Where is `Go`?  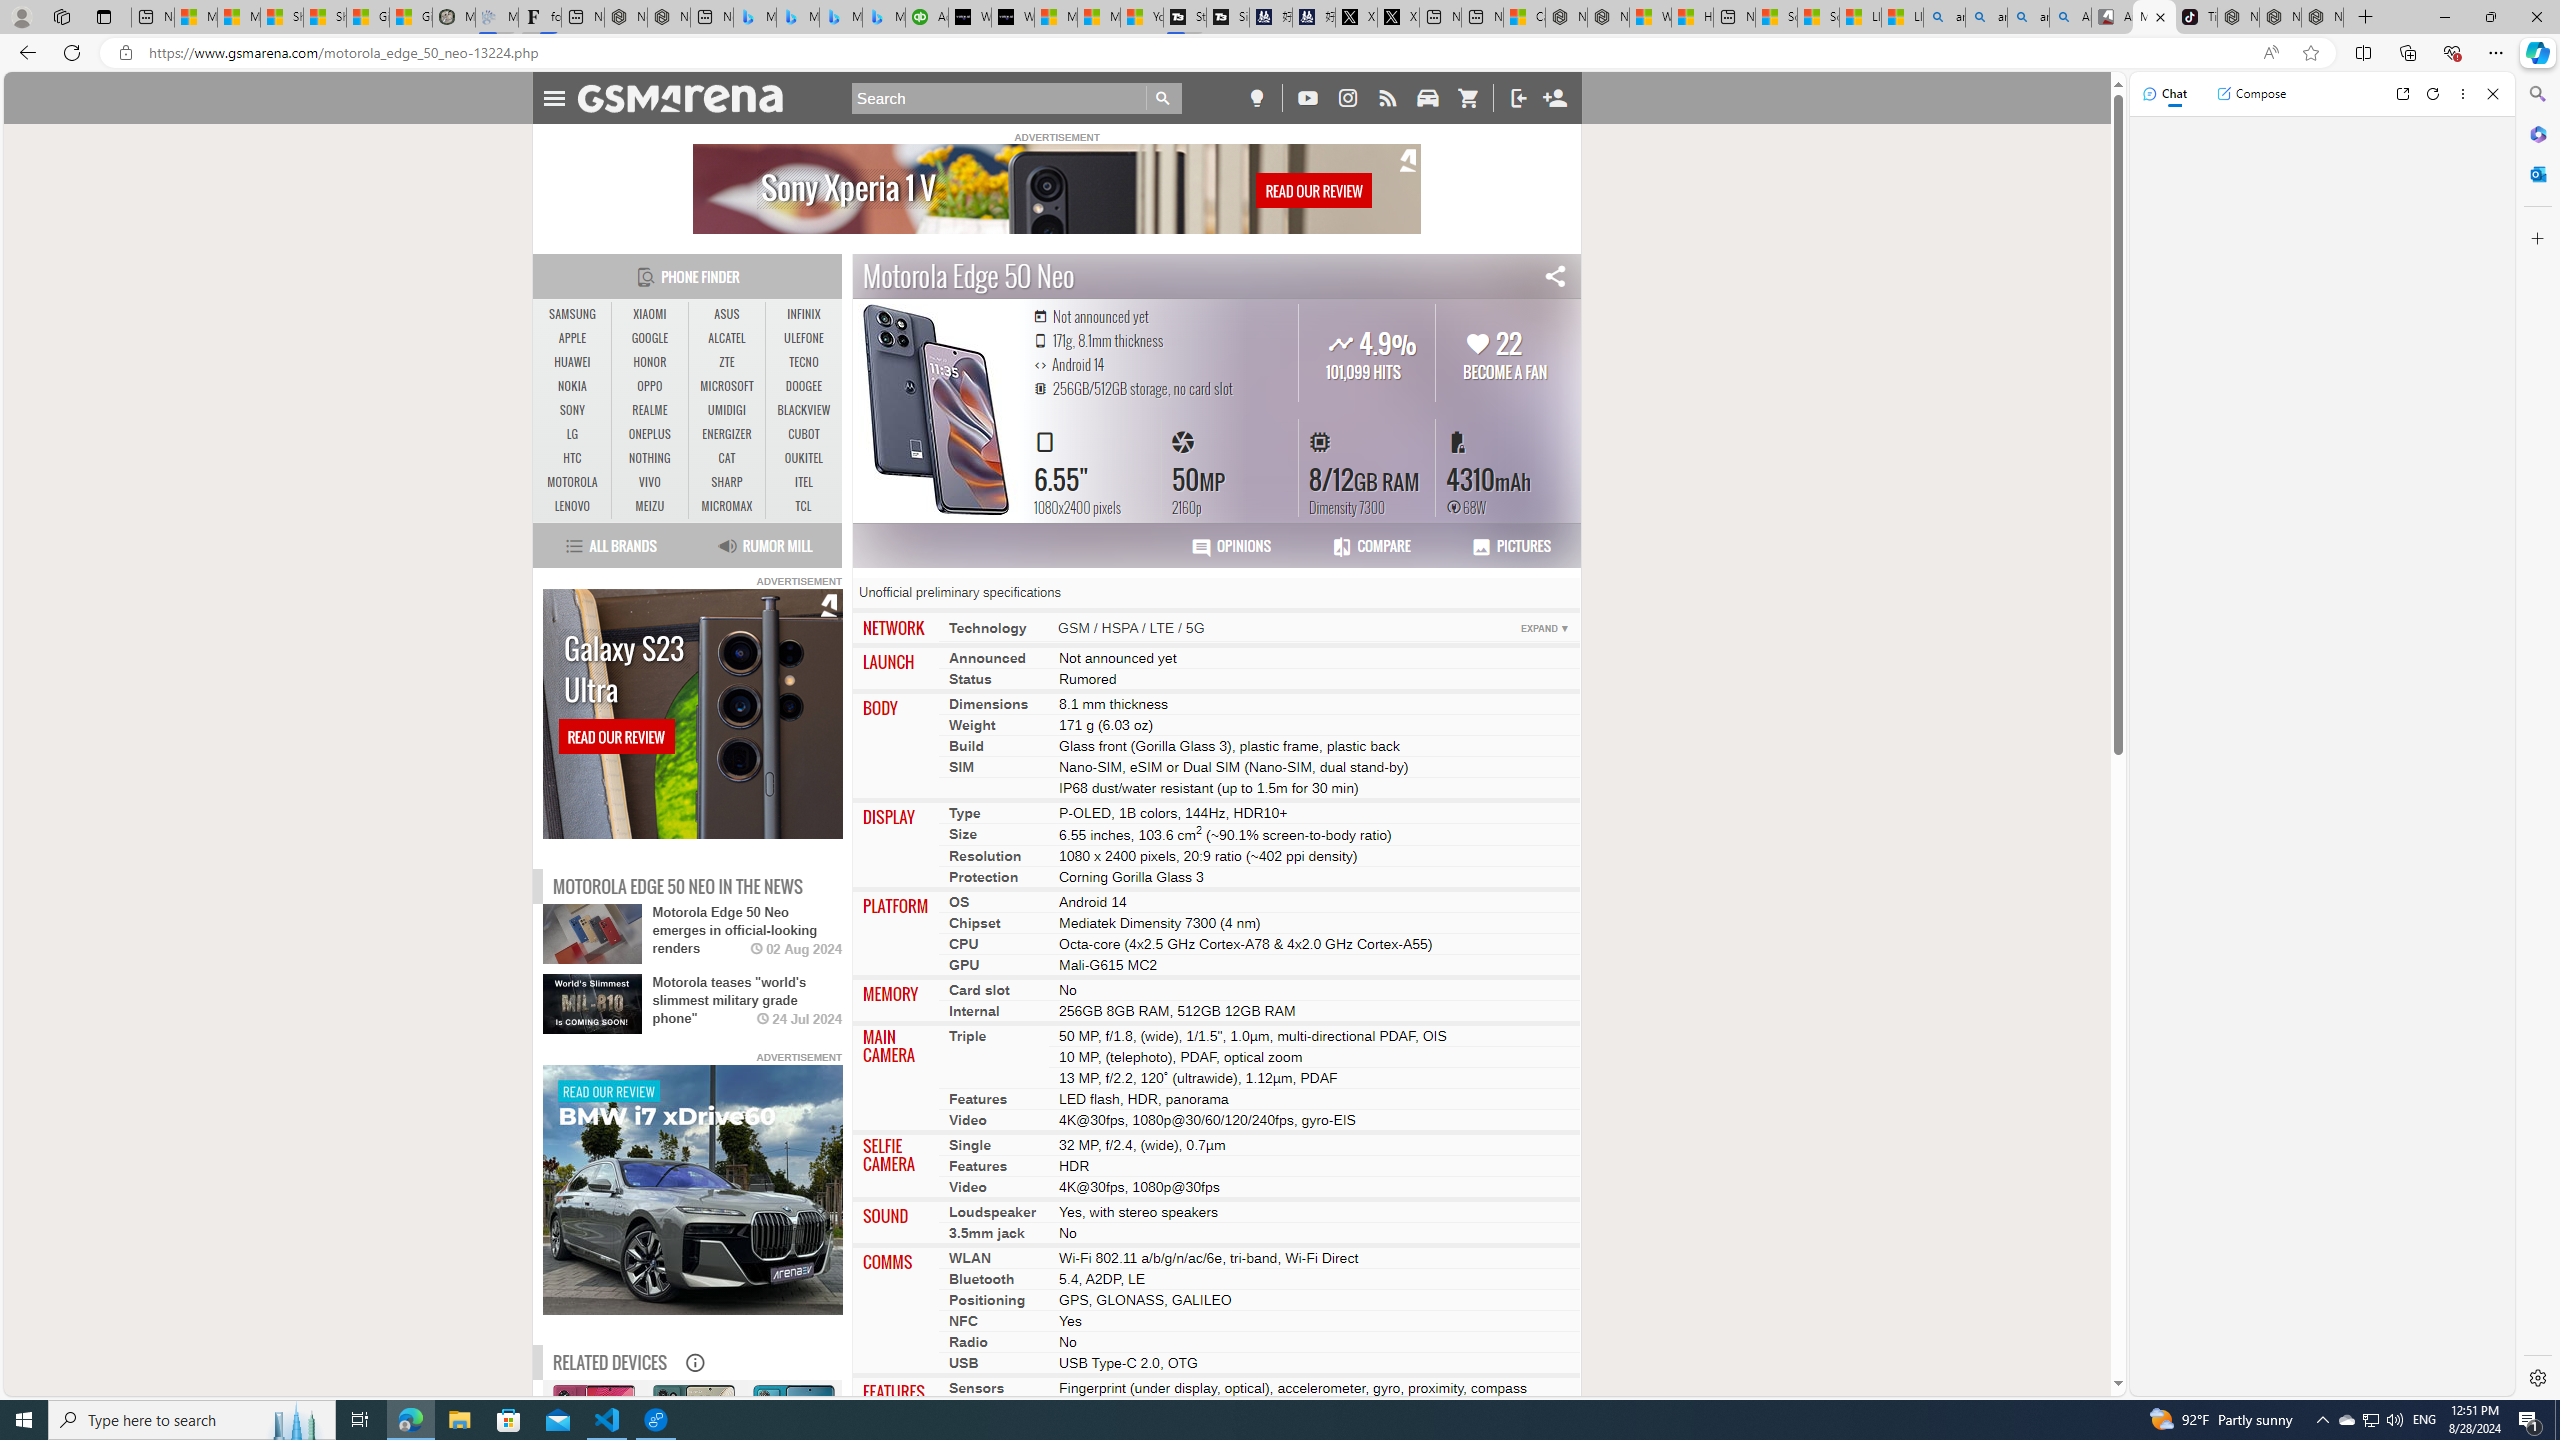
Go is located at coordinates (1164, 98).